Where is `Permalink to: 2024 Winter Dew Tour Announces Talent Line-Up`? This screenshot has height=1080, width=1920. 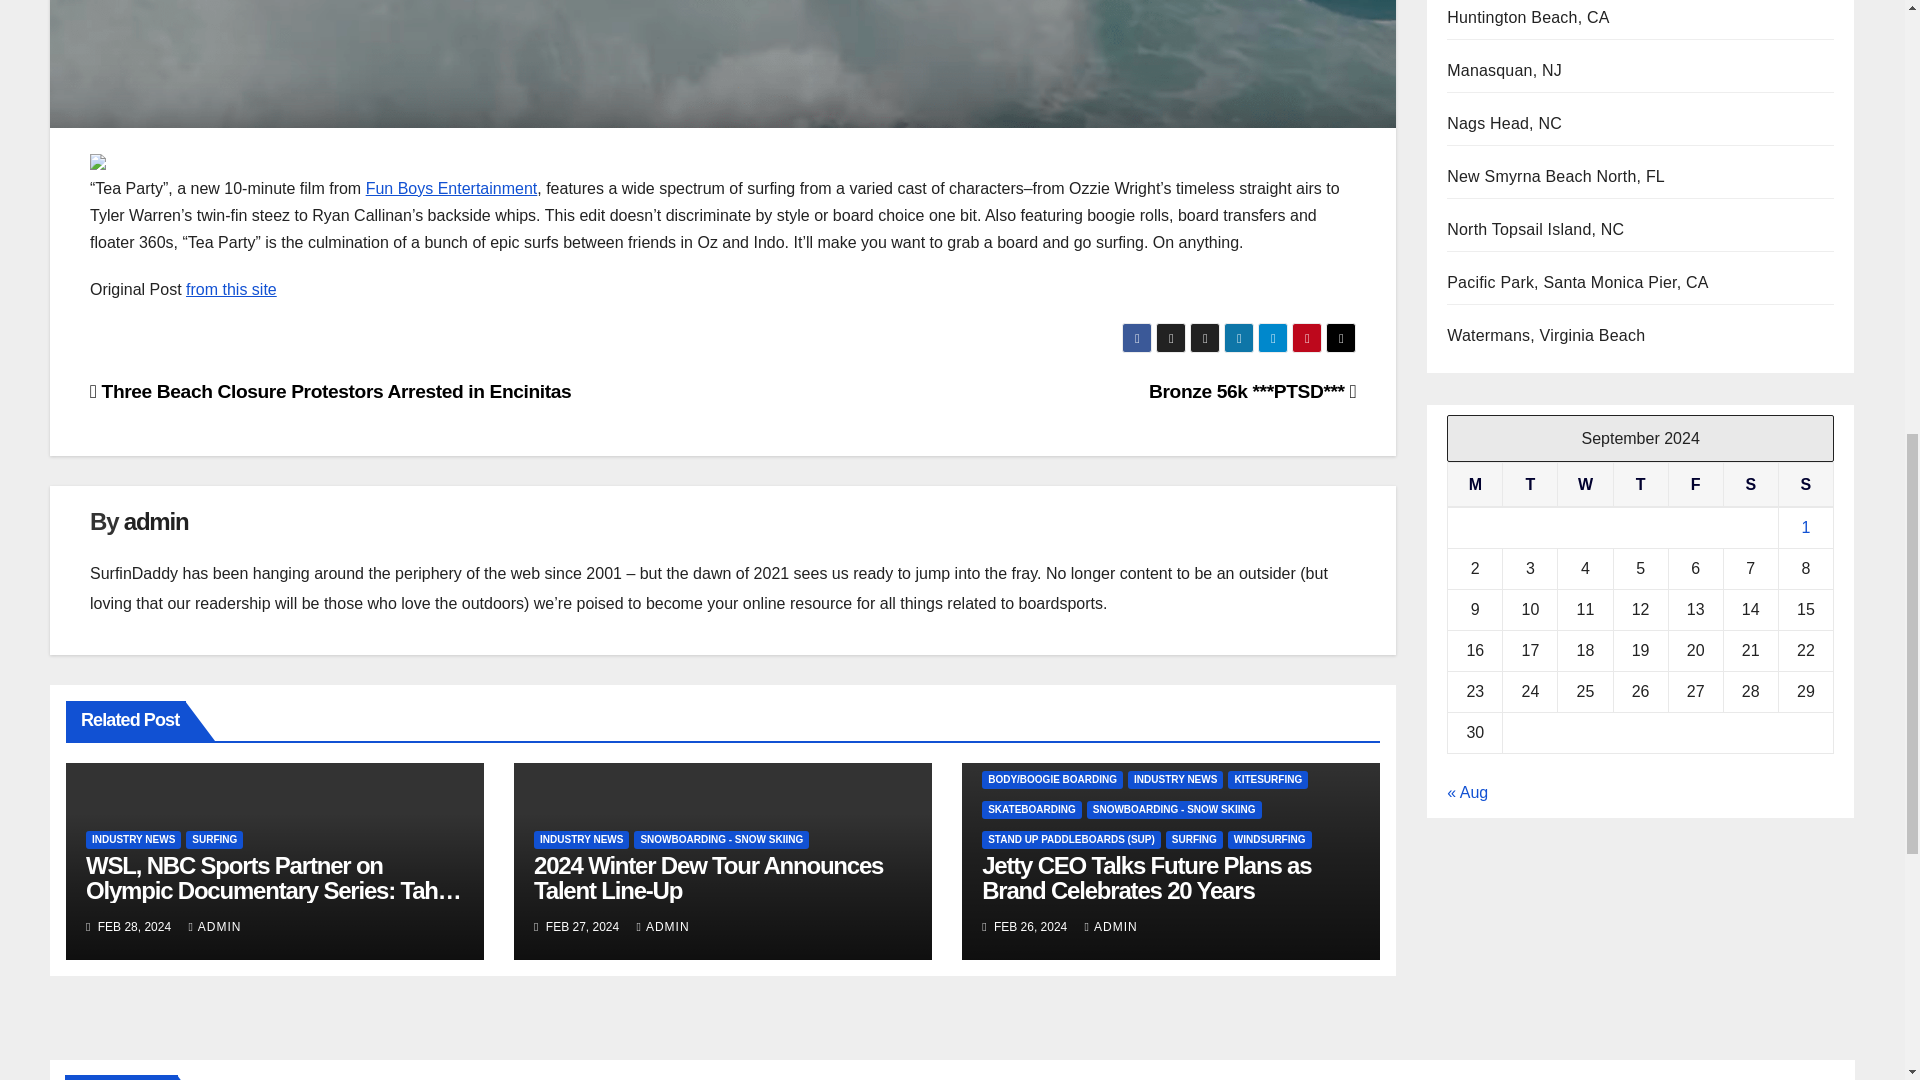 Permalink to: 2024 Winter Dew Tour Announces Talent Line-Up is located at coordinates (708, 878).